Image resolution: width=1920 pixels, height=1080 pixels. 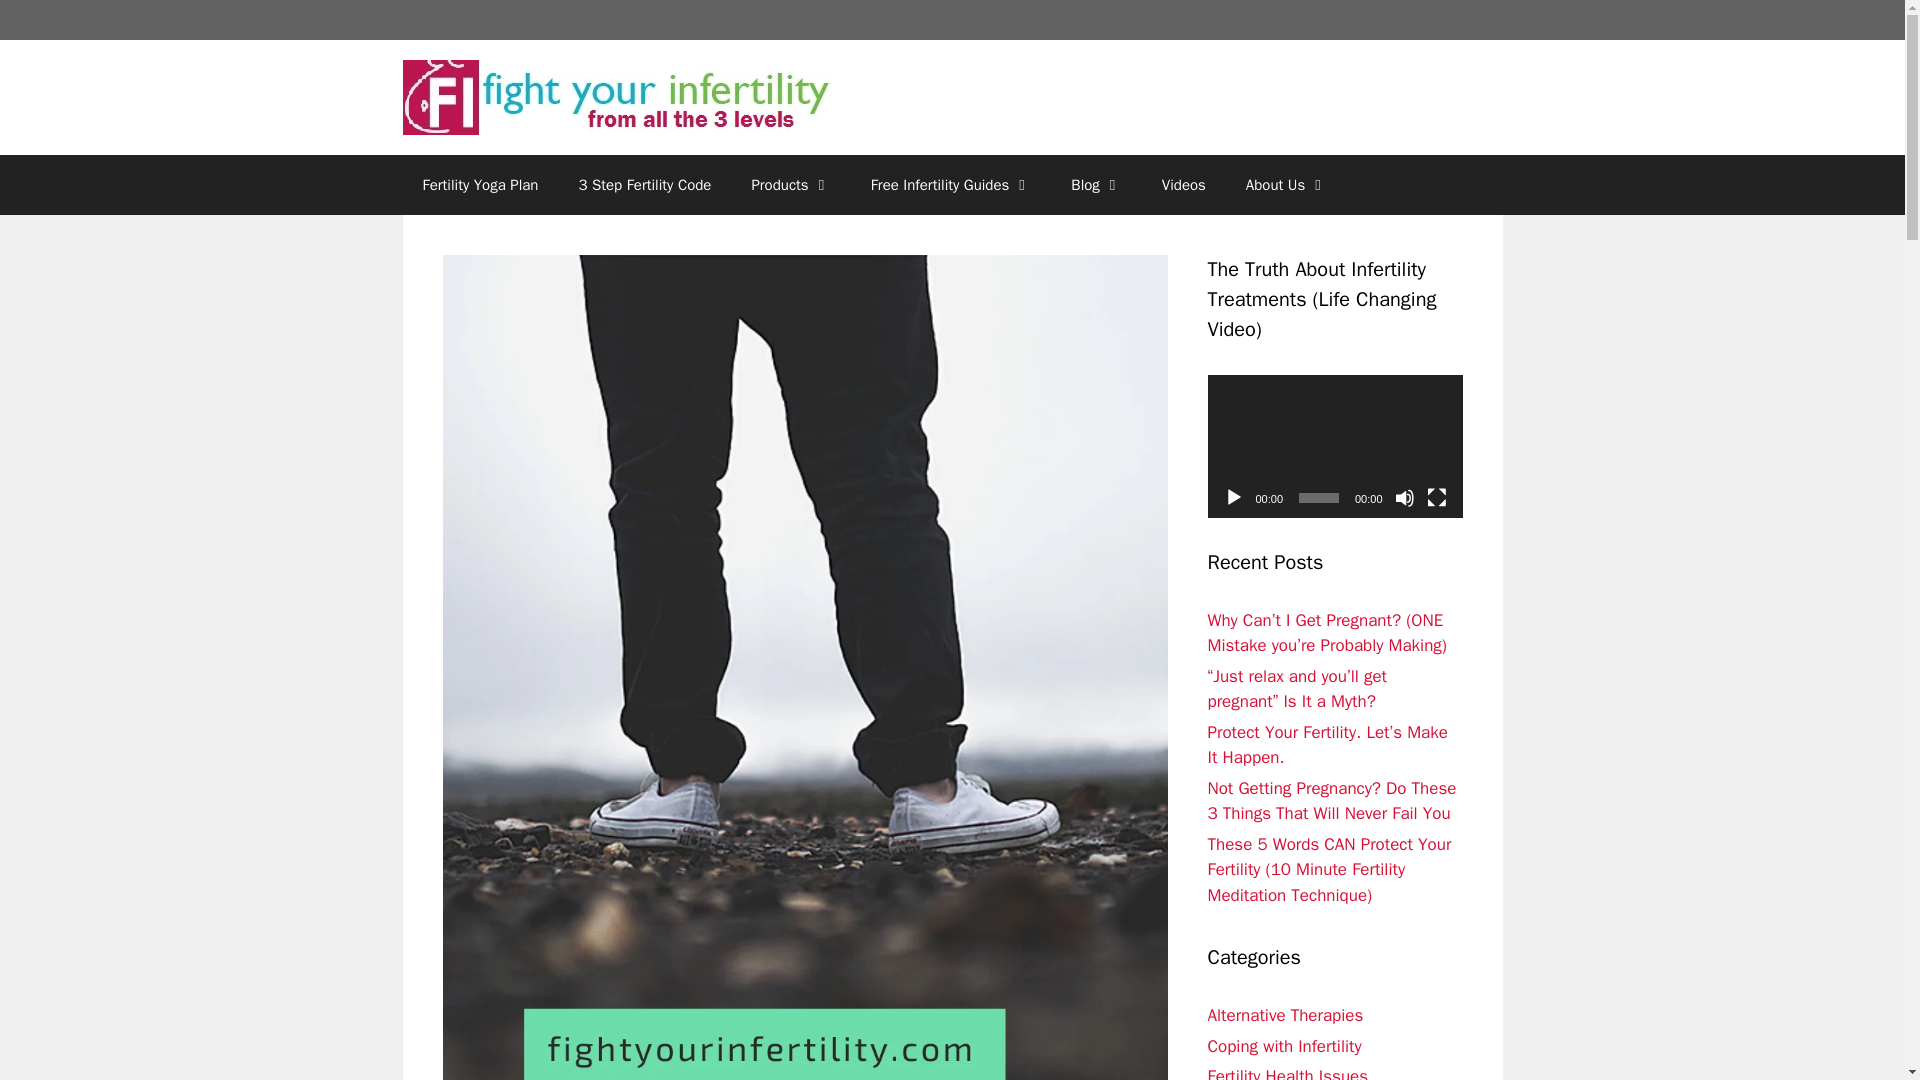 What do you see at coordinates (1436, 498) in the screenshot?
I see `Fullscreen` at bounding box center [1436, 498].